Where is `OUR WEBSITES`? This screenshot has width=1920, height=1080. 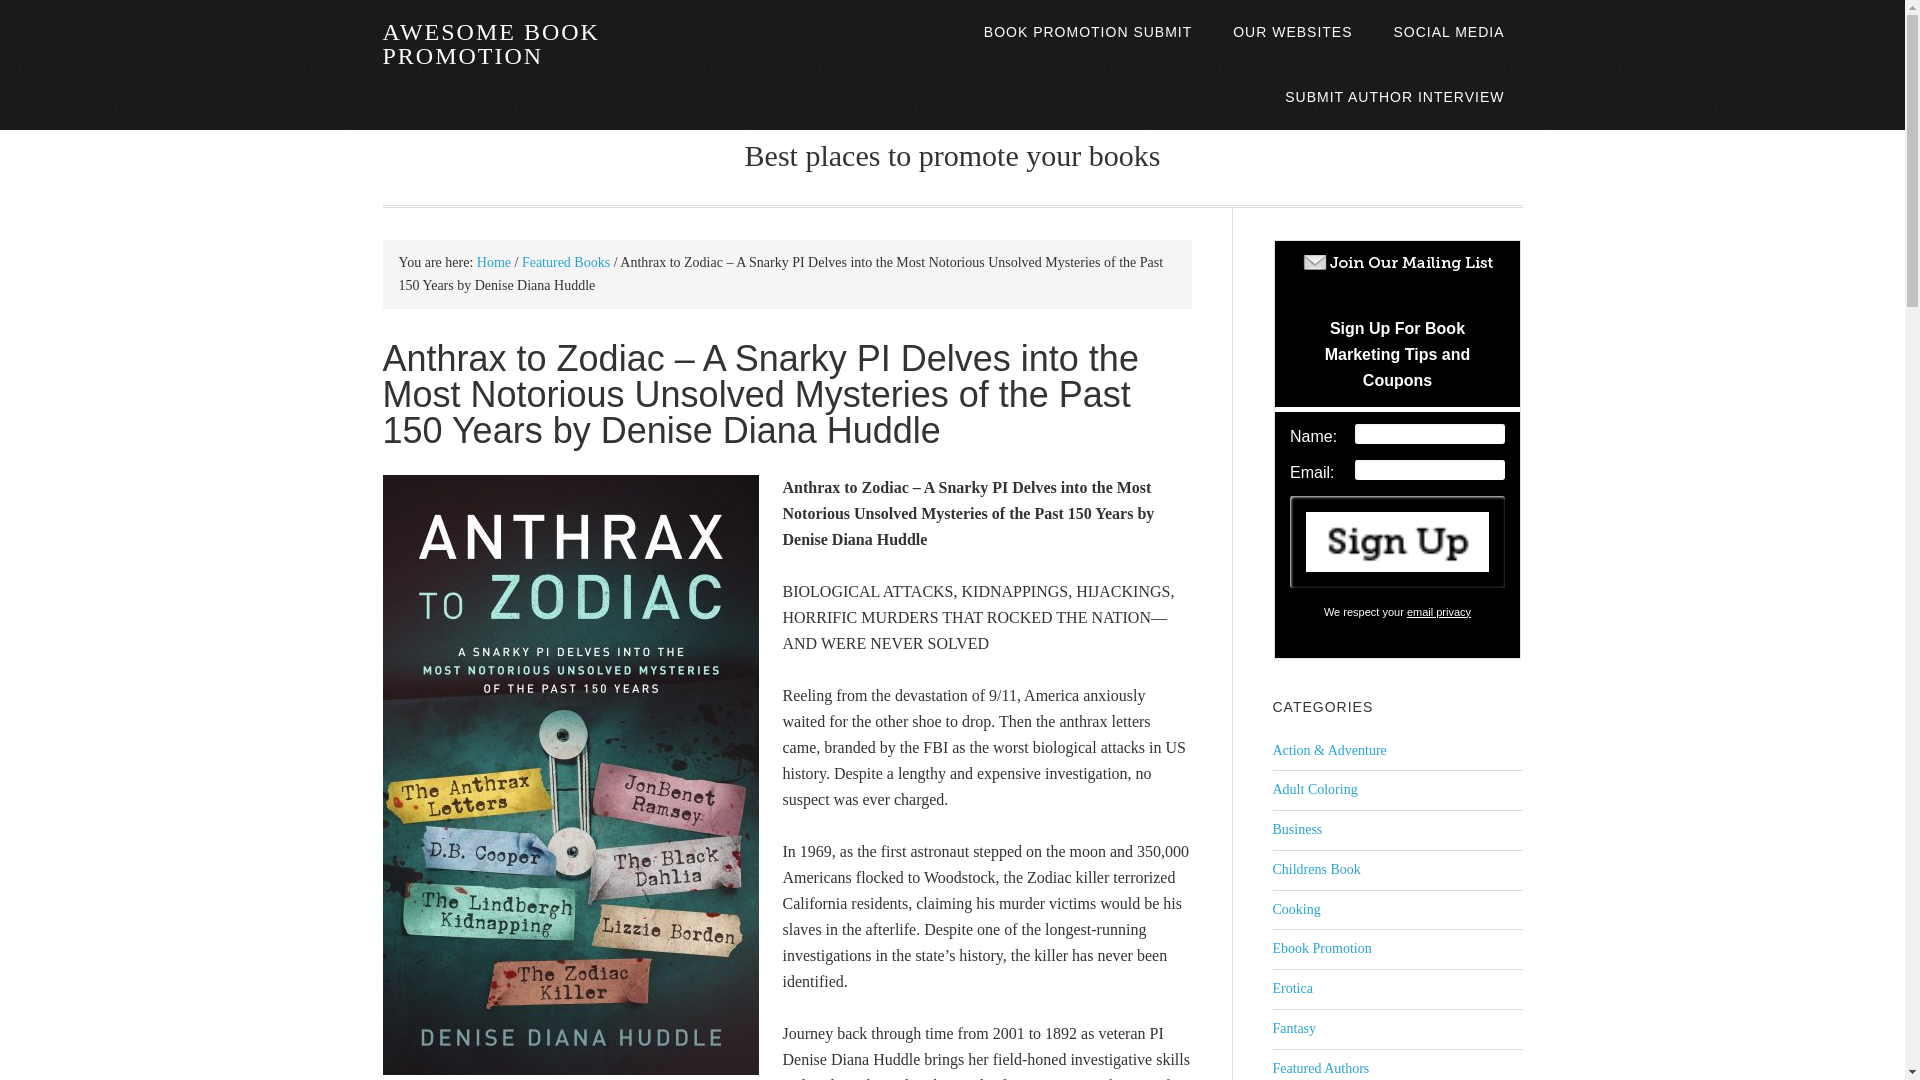
OUR WEBSITES is located at coordinates (1292, 32).